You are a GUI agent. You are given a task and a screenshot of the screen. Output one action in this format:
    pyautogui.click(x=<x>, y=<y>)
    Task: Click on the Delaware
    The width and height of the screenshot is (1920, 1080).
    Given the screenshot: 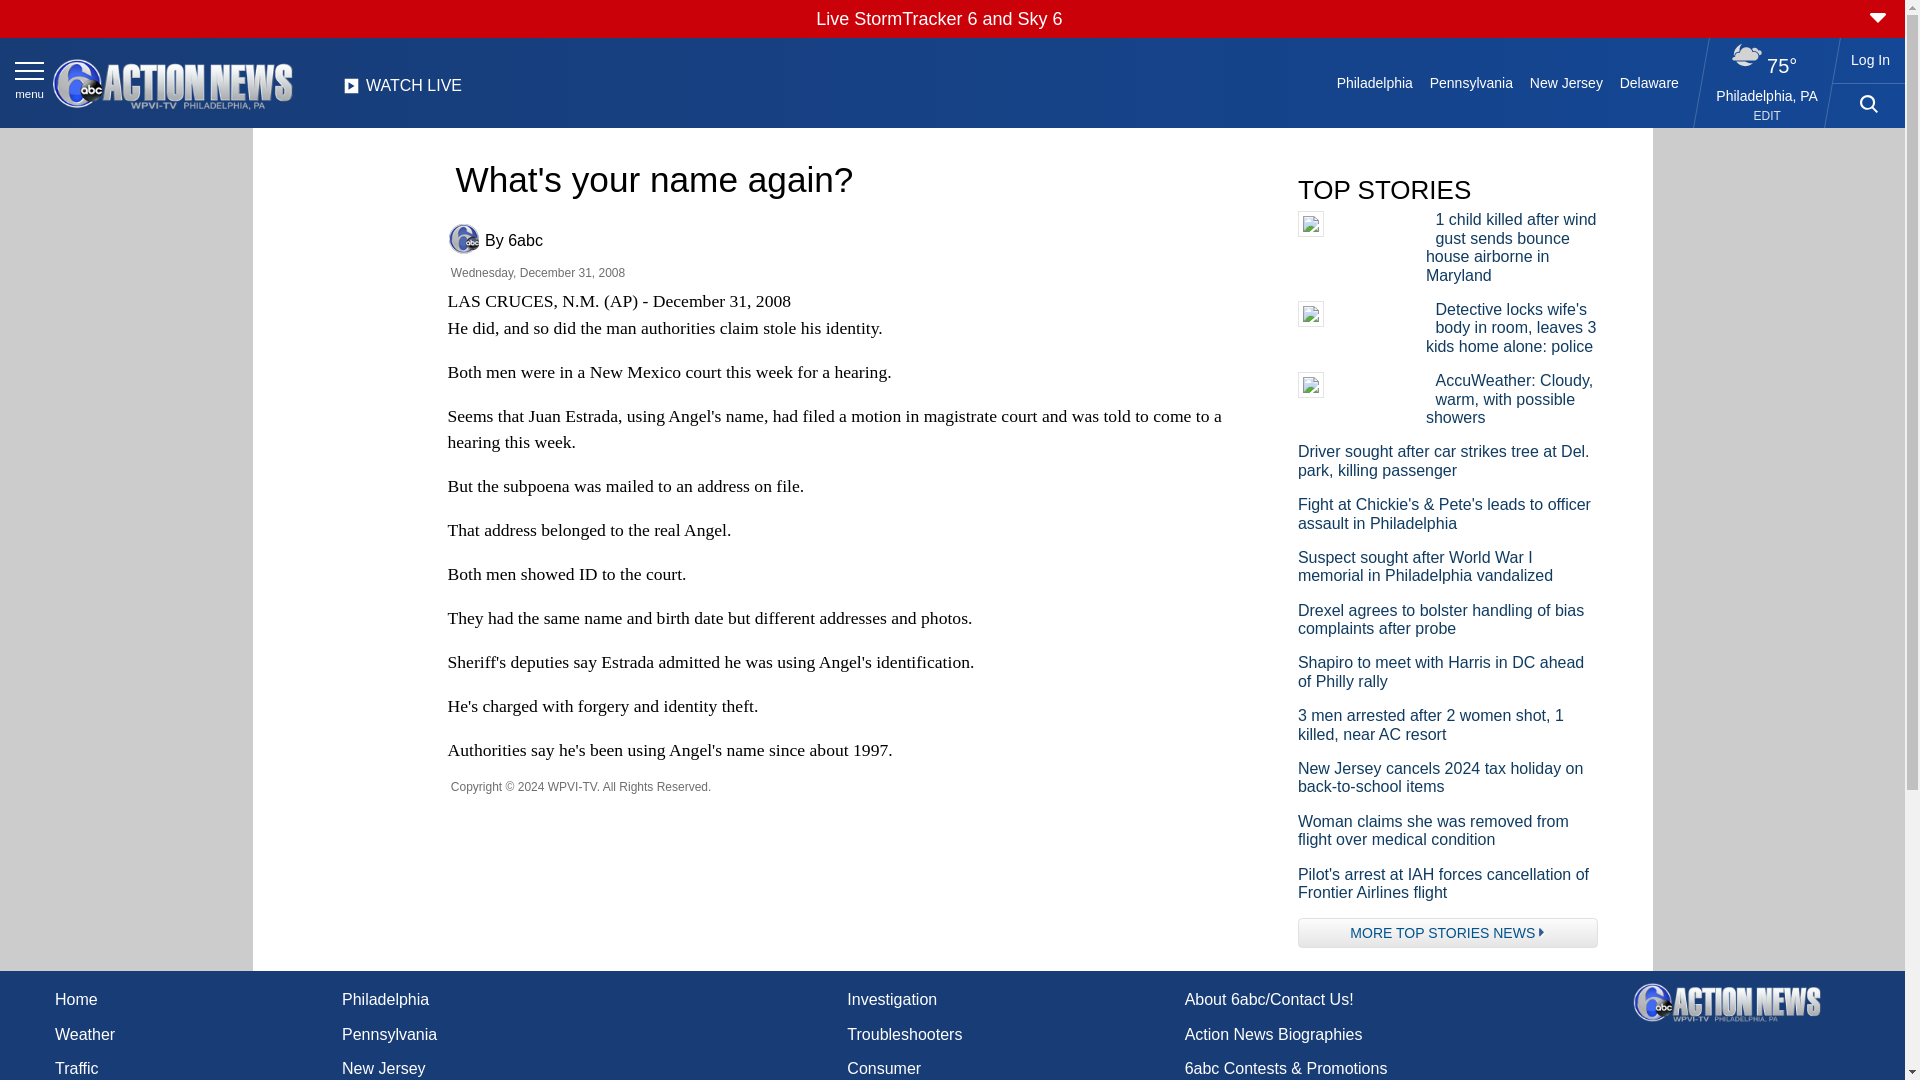 What is the action you would take?
    pyautogui.click(x=1648, y=82)
    